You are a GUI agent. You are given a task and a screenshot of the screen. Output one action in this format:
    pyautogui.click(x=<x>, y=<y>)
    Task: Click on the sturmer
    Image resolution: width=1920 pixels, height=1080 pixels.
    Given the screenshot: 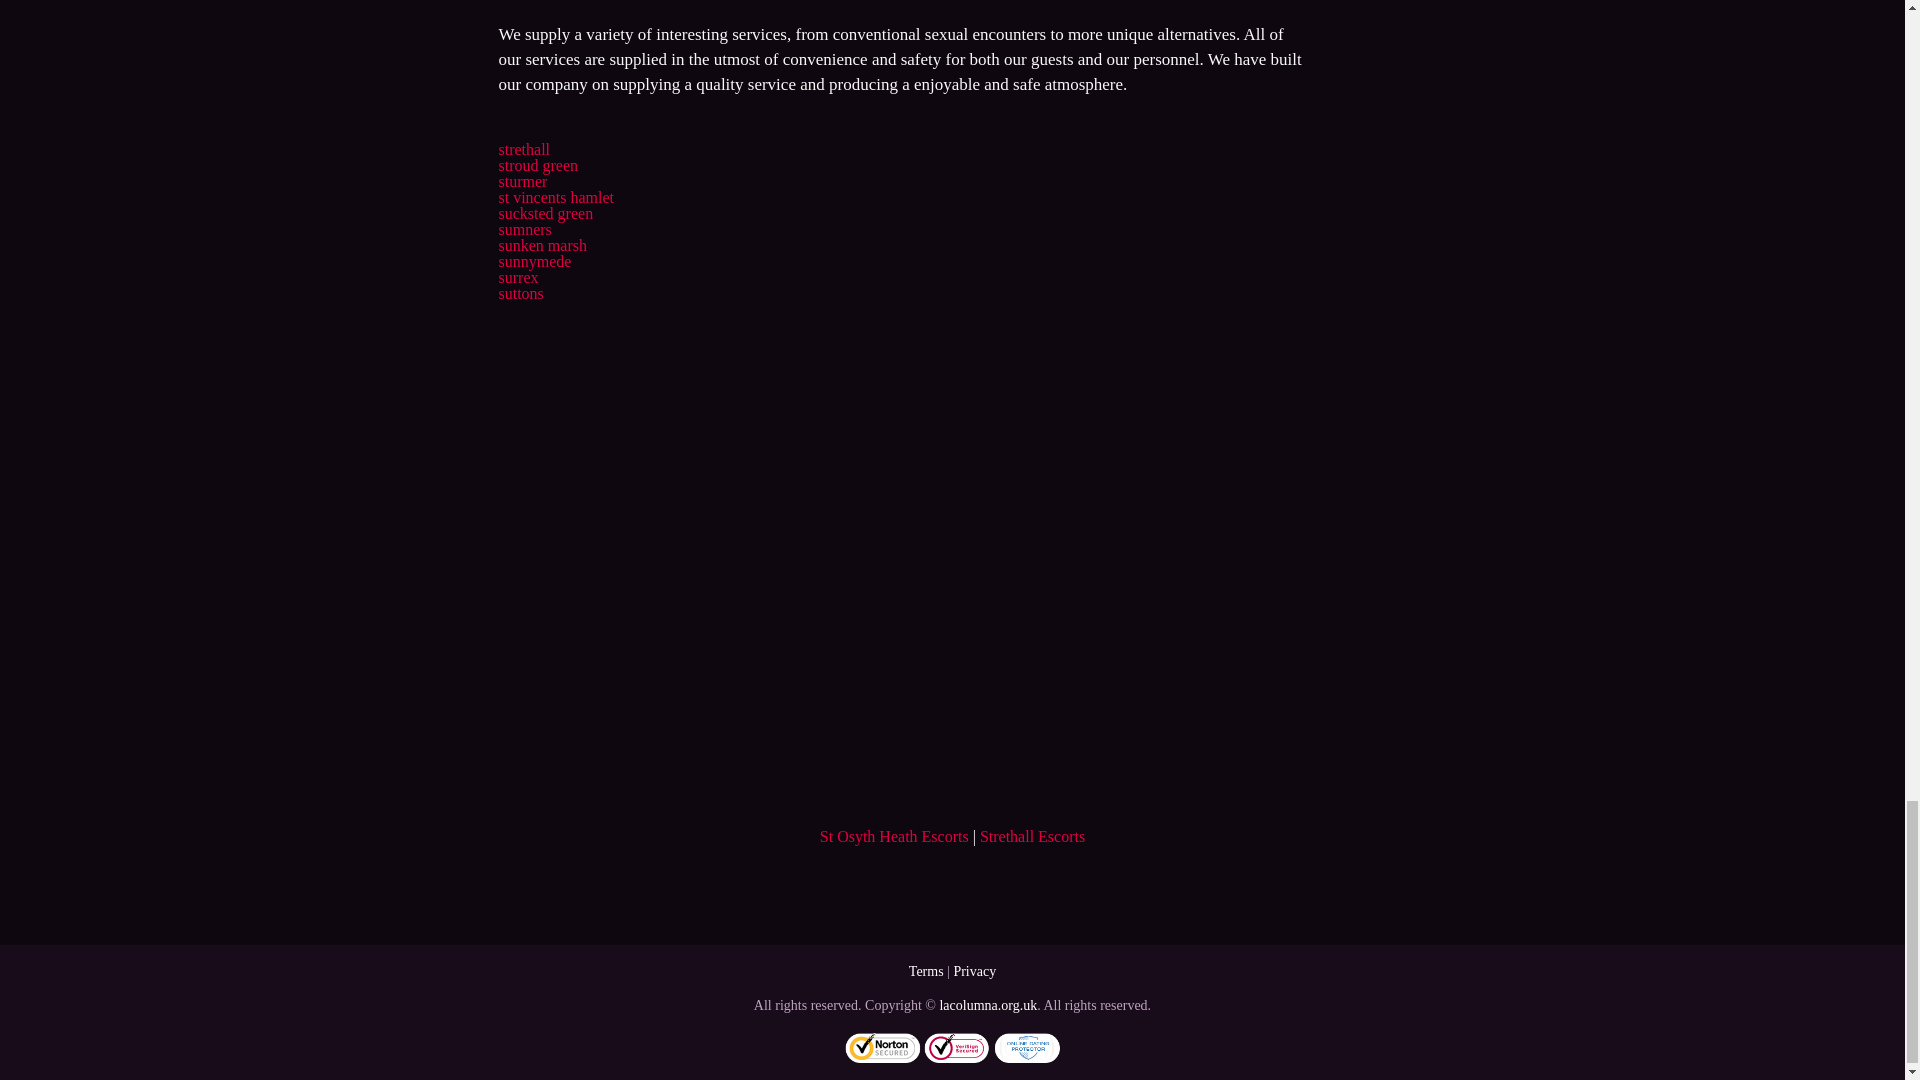 What is the action you would take?
    pyautogui.click(x=522, y=181)
    